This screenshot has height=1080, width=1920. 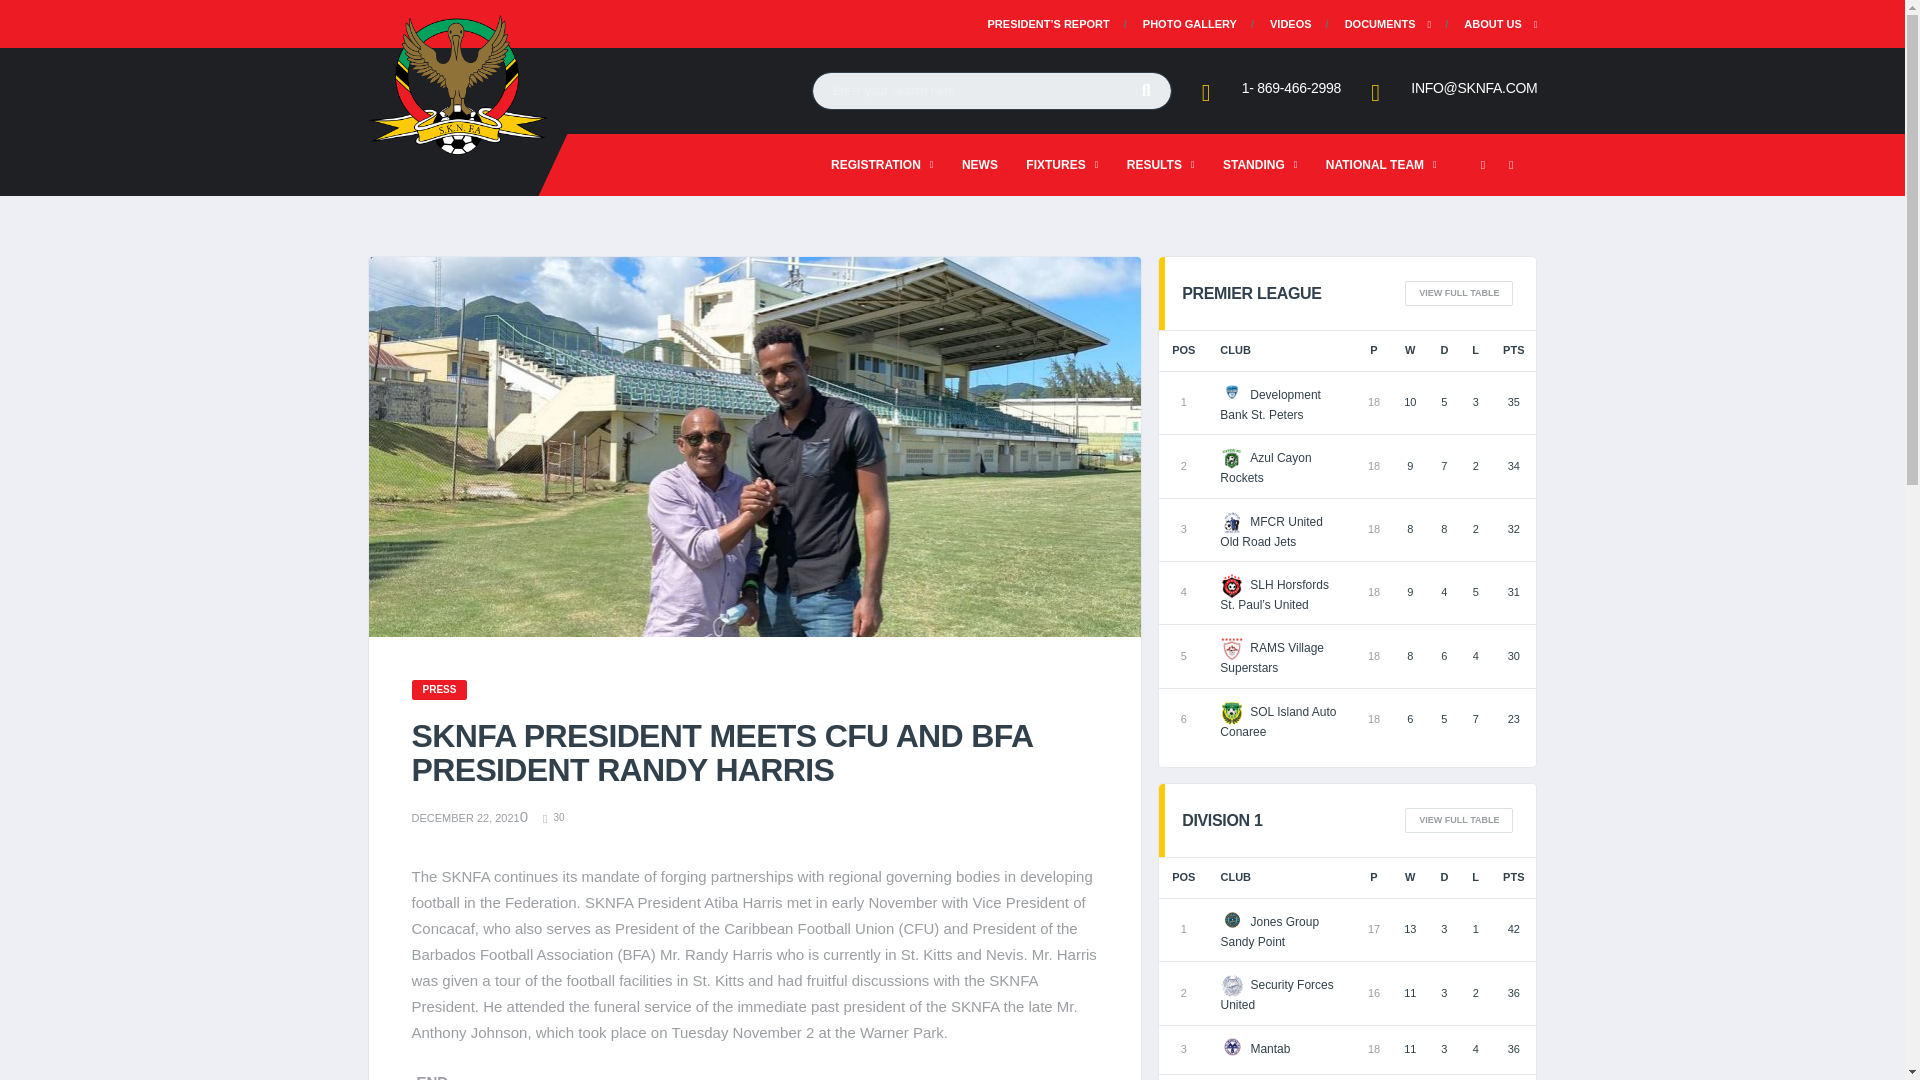 I want to click on FIXTURES, so click(x=1061, y=164).